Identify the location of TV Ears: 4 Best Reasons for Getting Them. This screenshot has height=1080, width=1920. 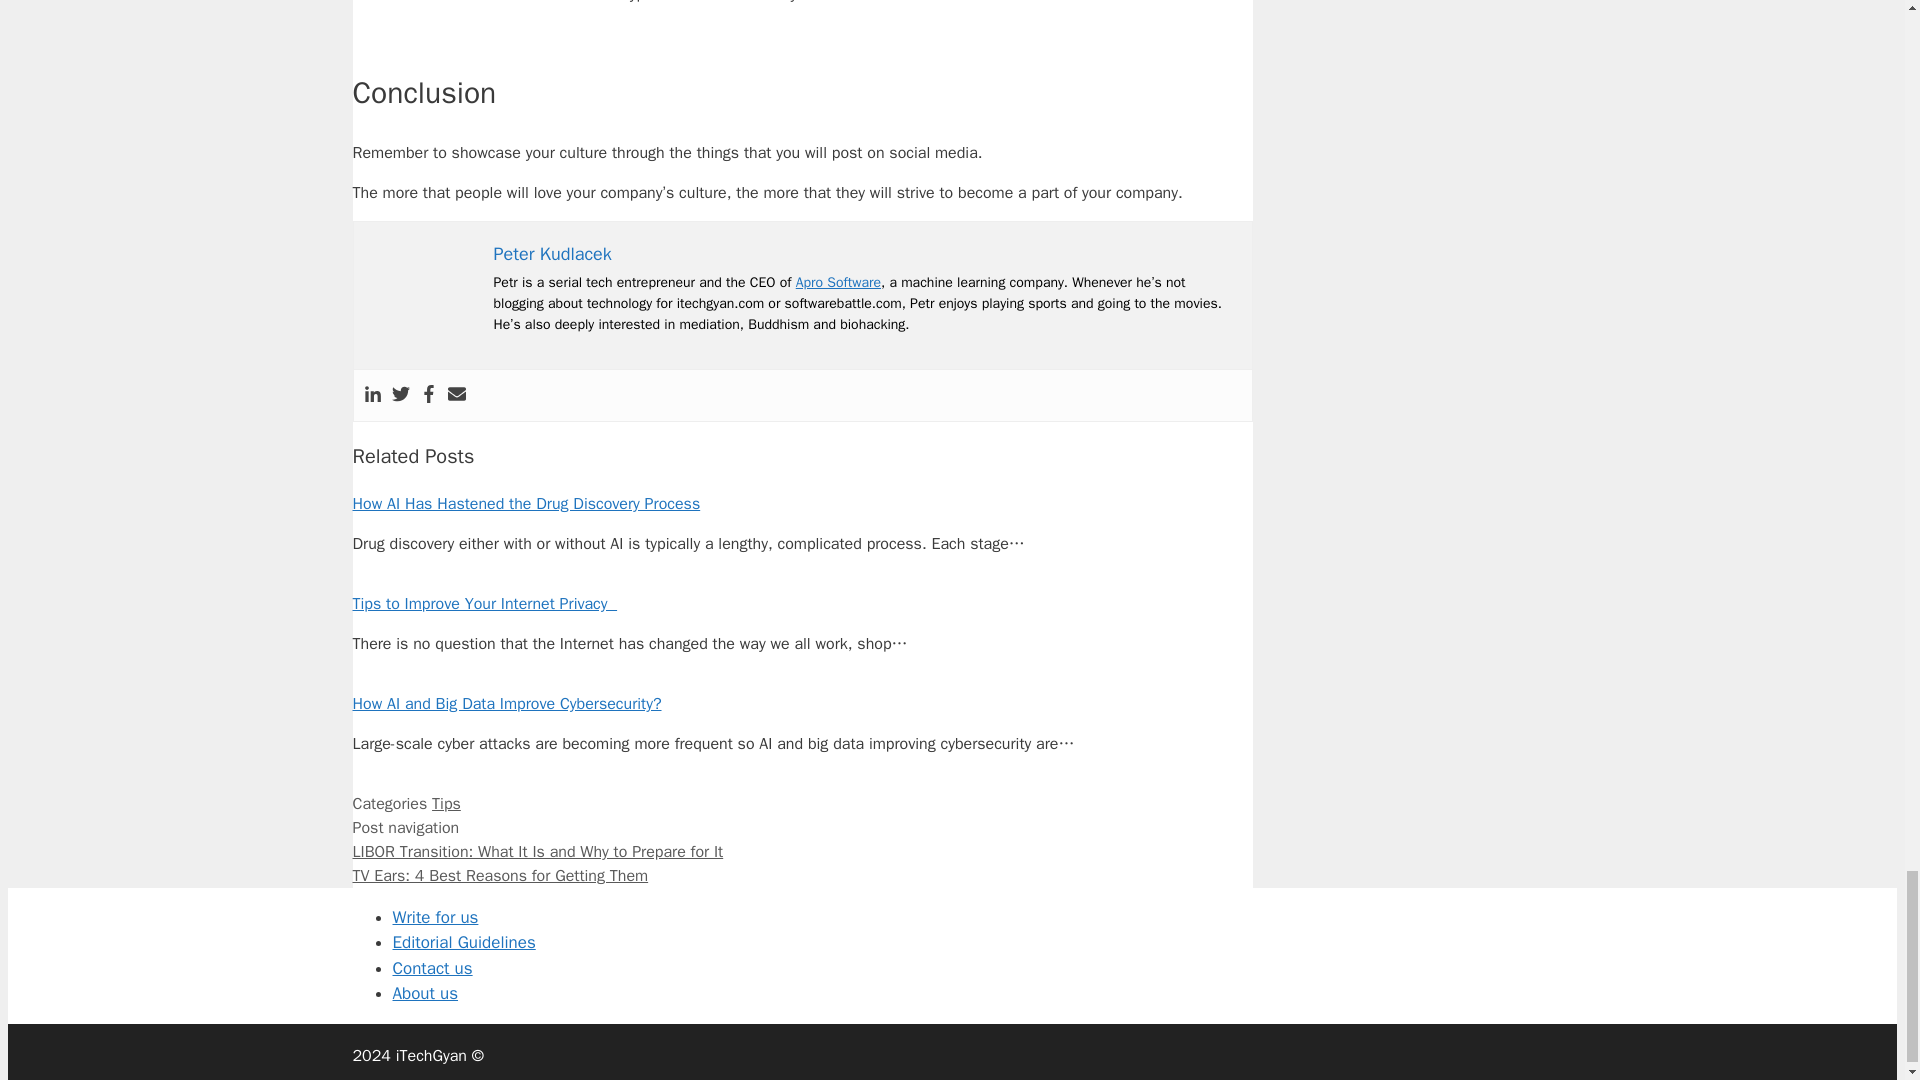
(500, 876).